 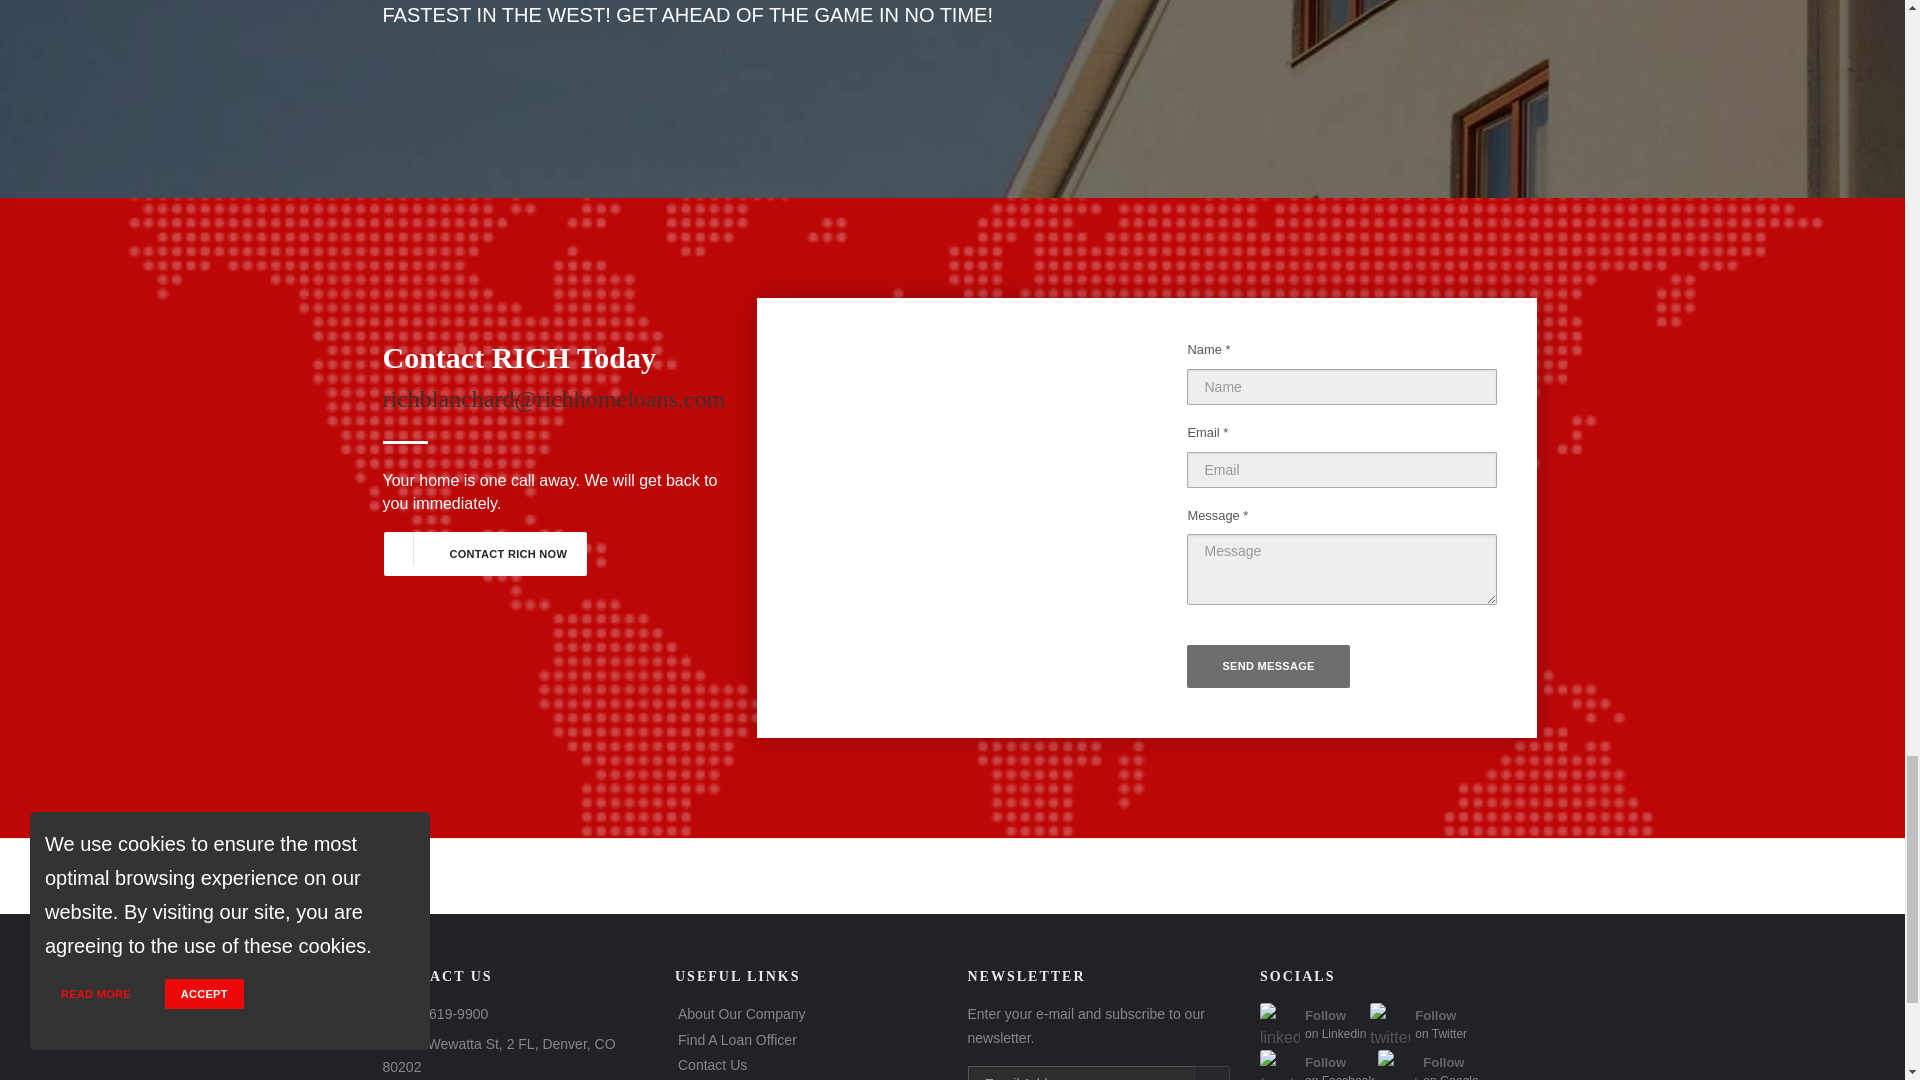 What do you see at coordinates (1428, 1076) in the screenshot?
I see `SEND MESSAGE` at bounding box center [1428, 1076].